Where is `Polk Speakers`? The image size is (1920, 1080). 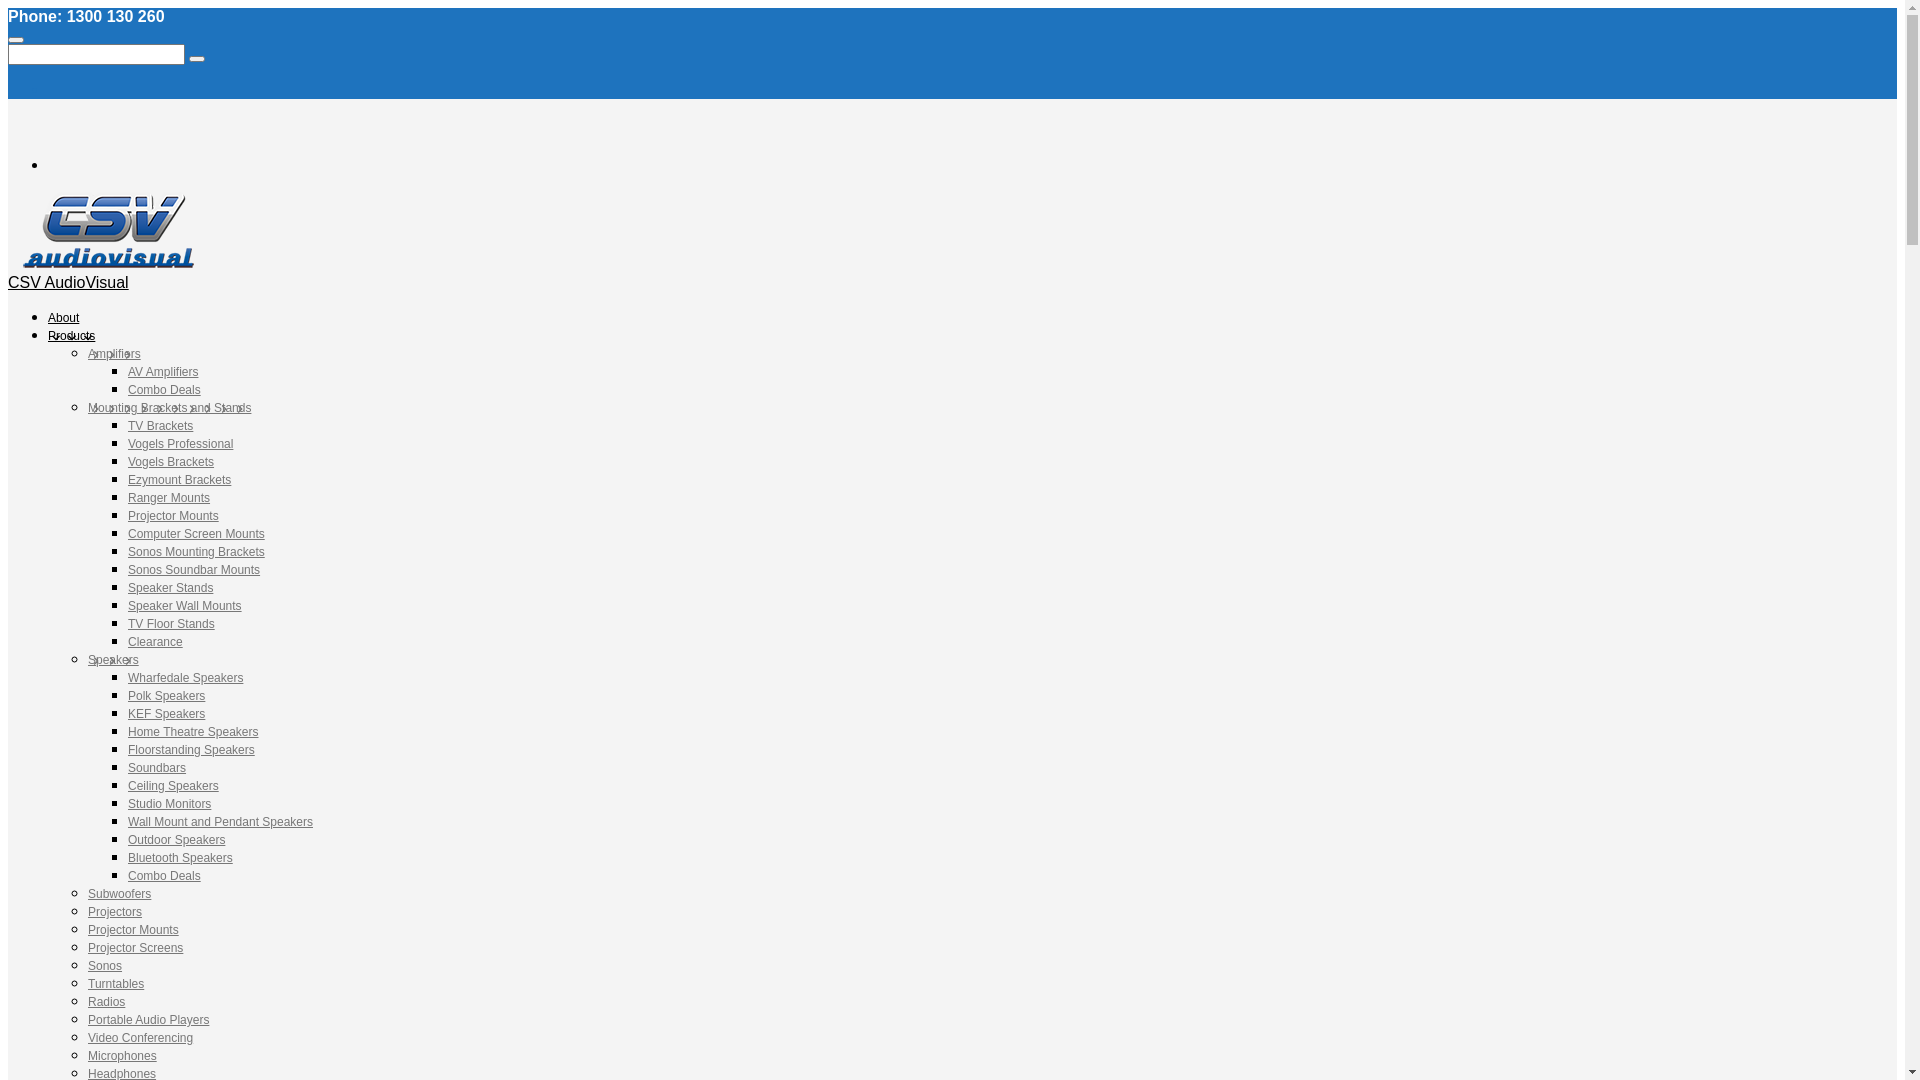
Polk Speakers is located at coordinates (166, 696).